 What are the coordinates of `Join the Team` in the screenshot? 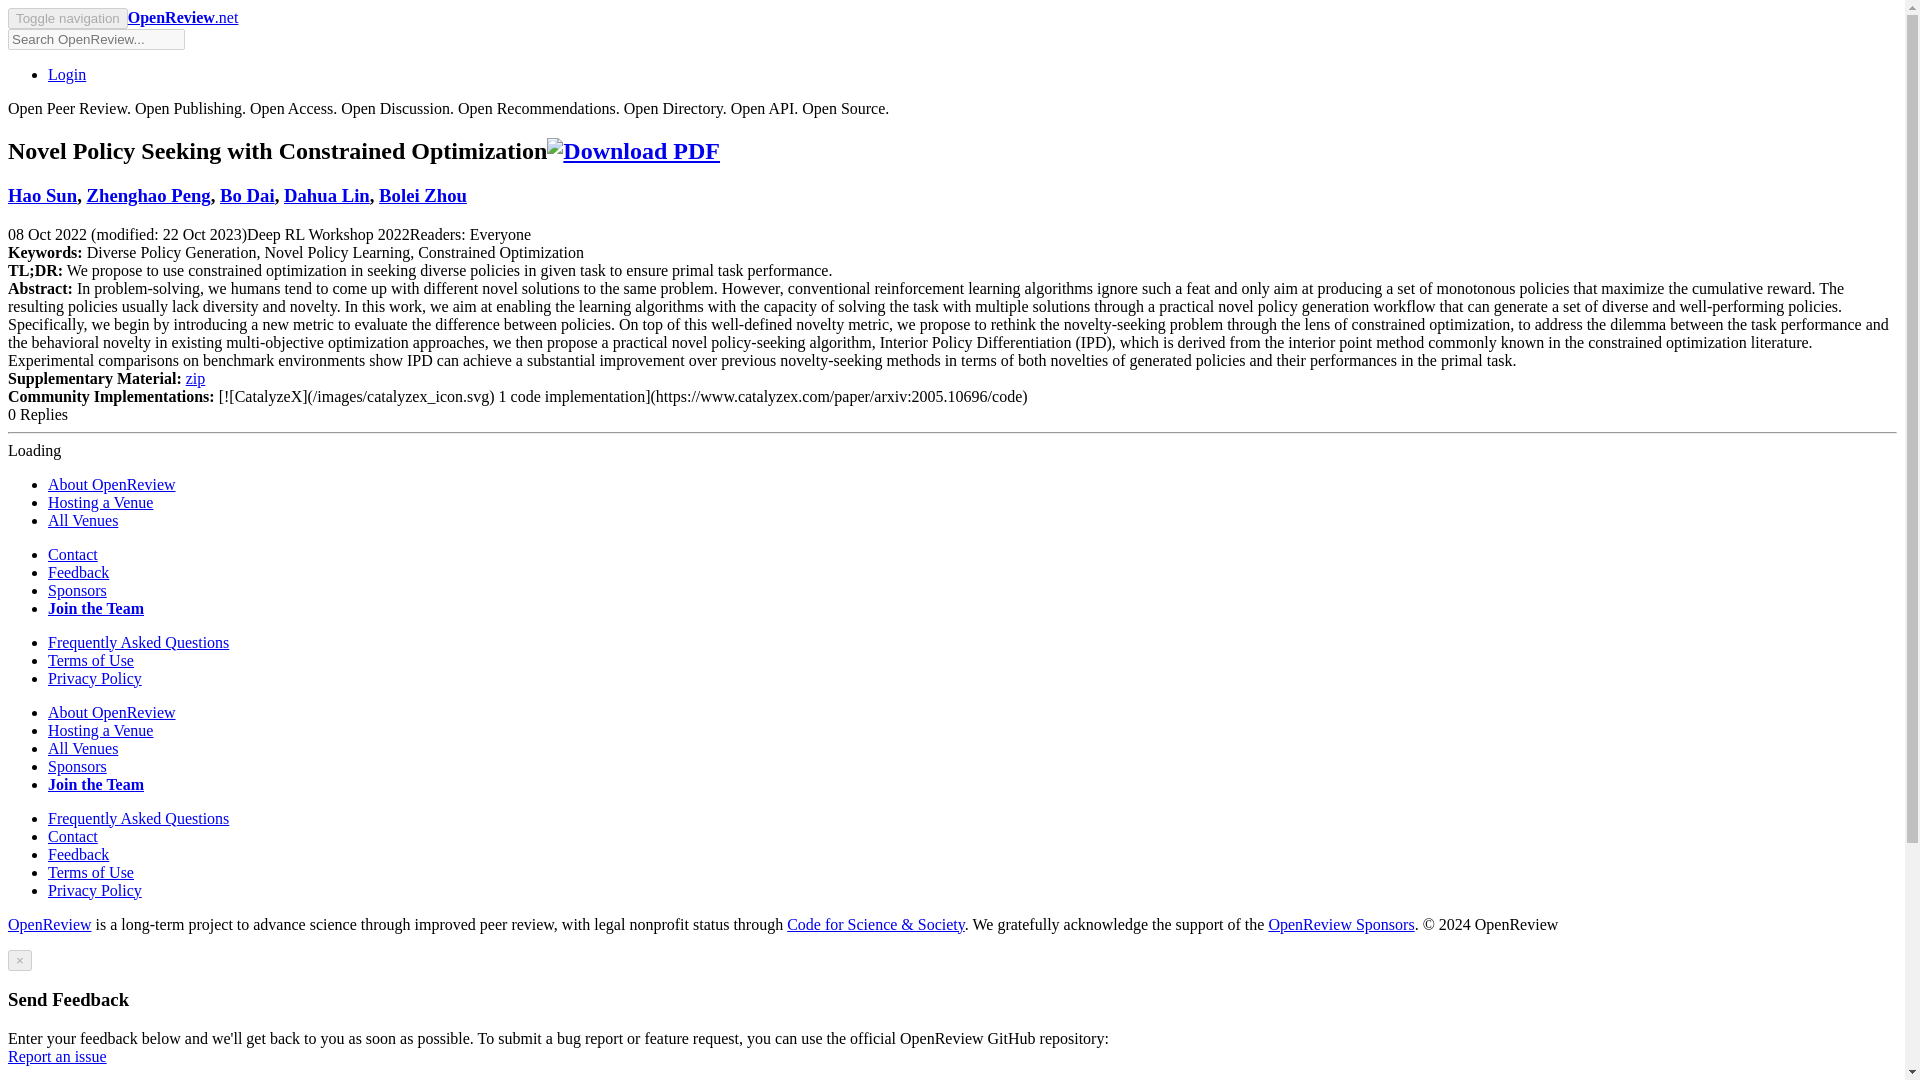 It's located at (96, 608).